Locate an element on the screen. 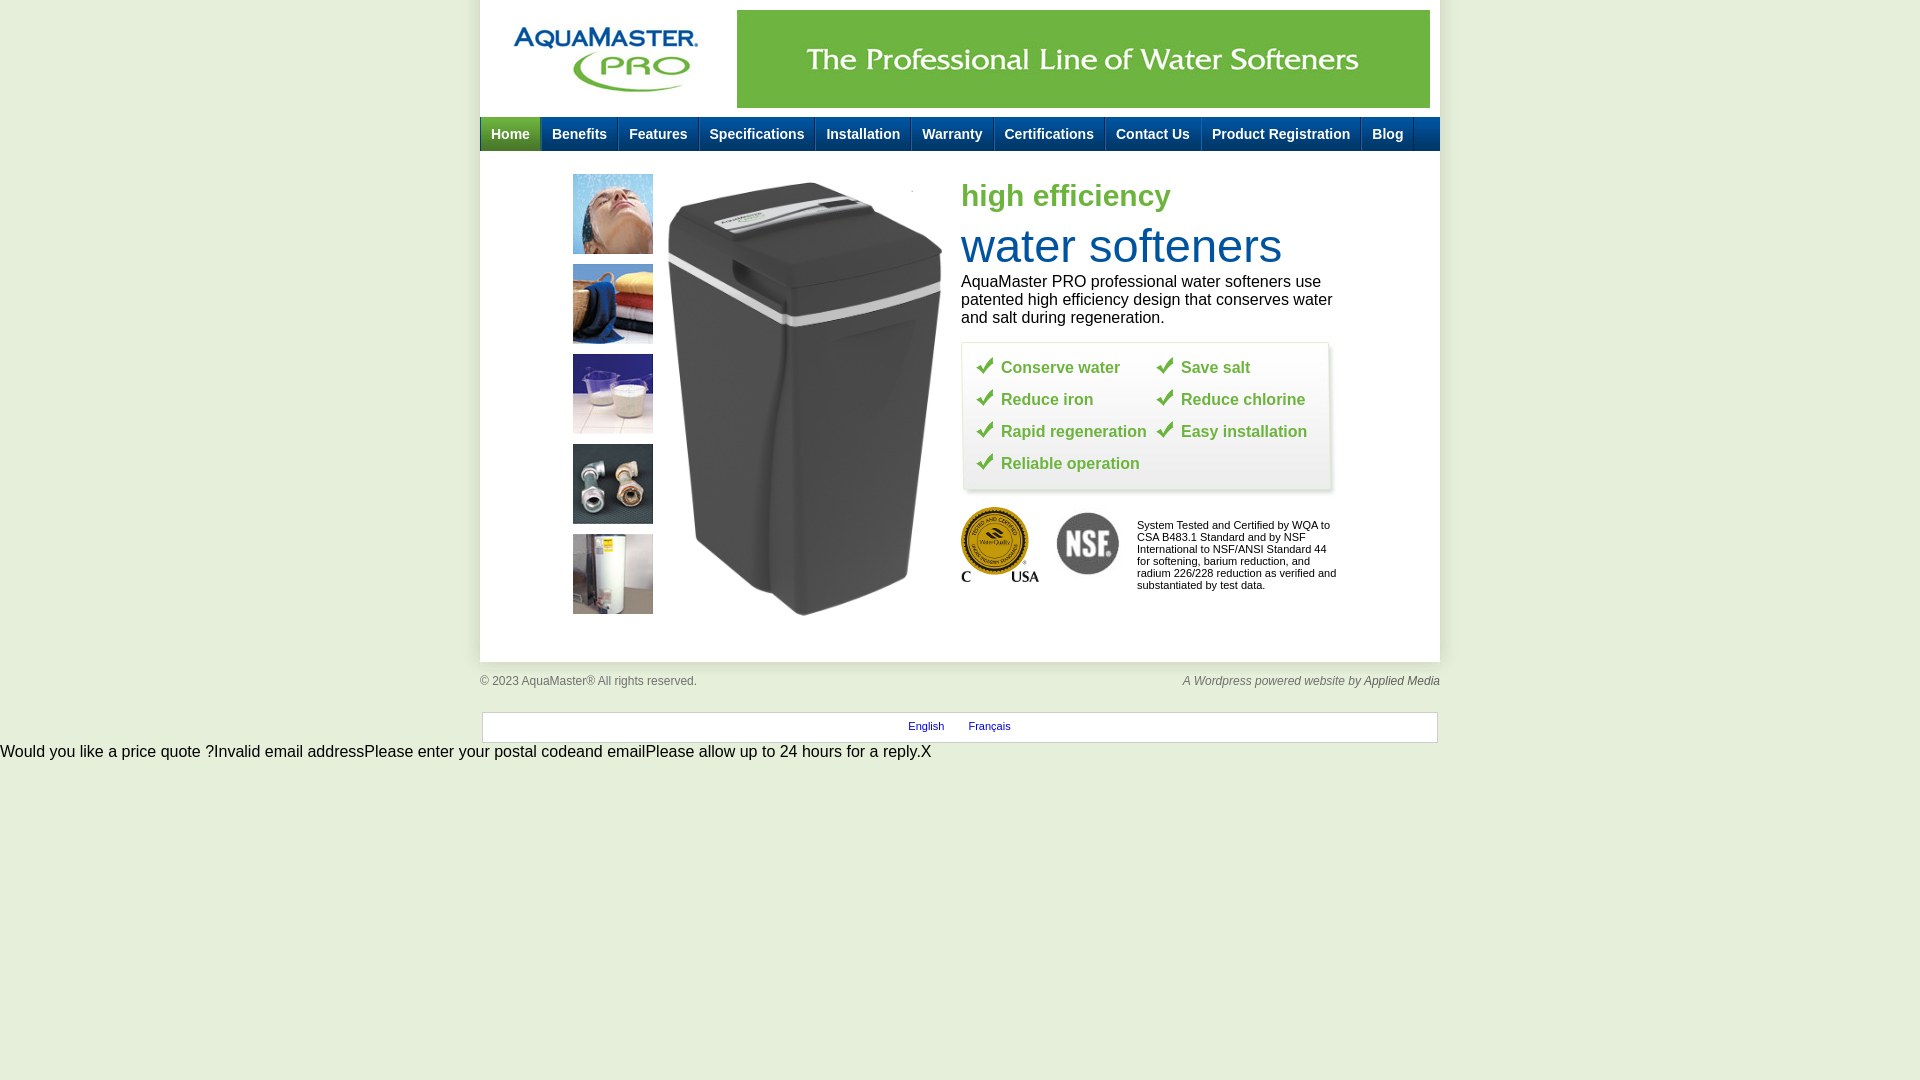  Aquamaster Pro - Return to homepage is located at coordinates (608, 54).